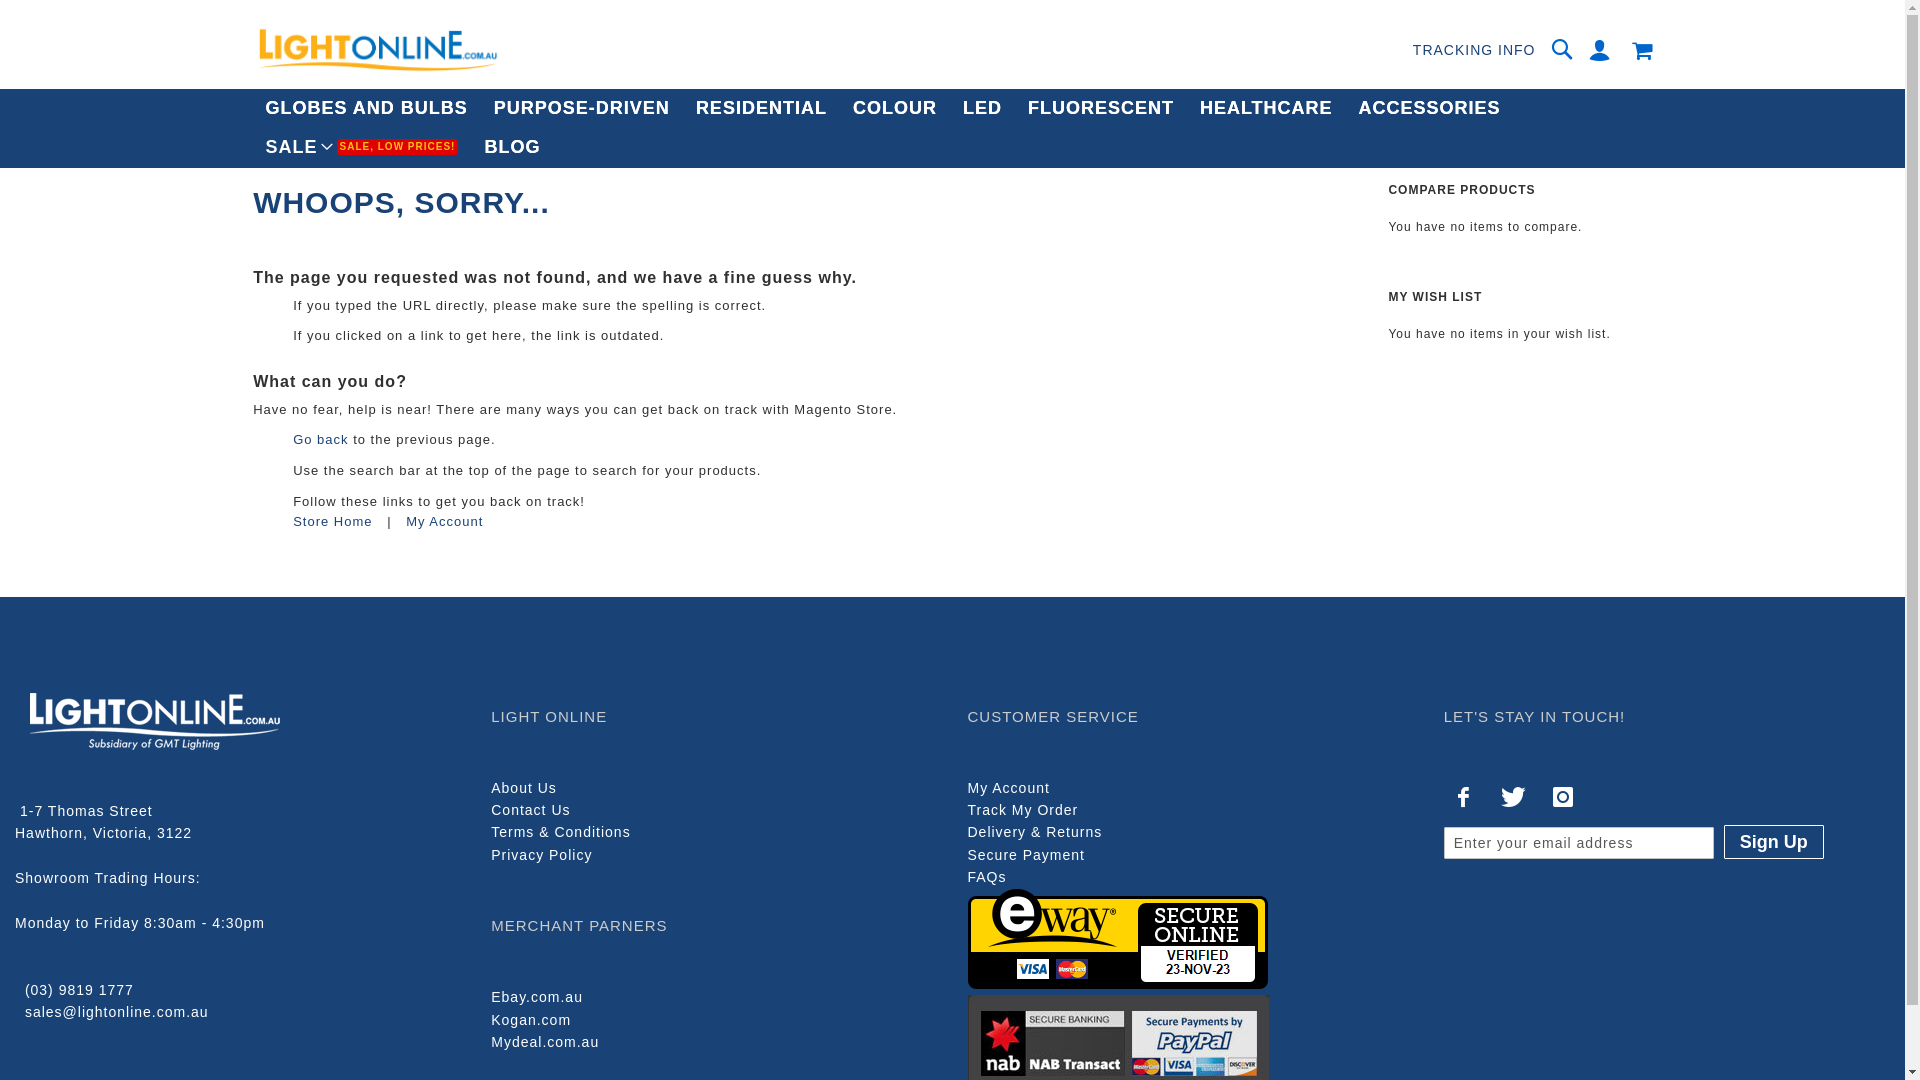  Describe the element at coordinates (1009, 788) in the screenshot. I see `My Account` at that location.